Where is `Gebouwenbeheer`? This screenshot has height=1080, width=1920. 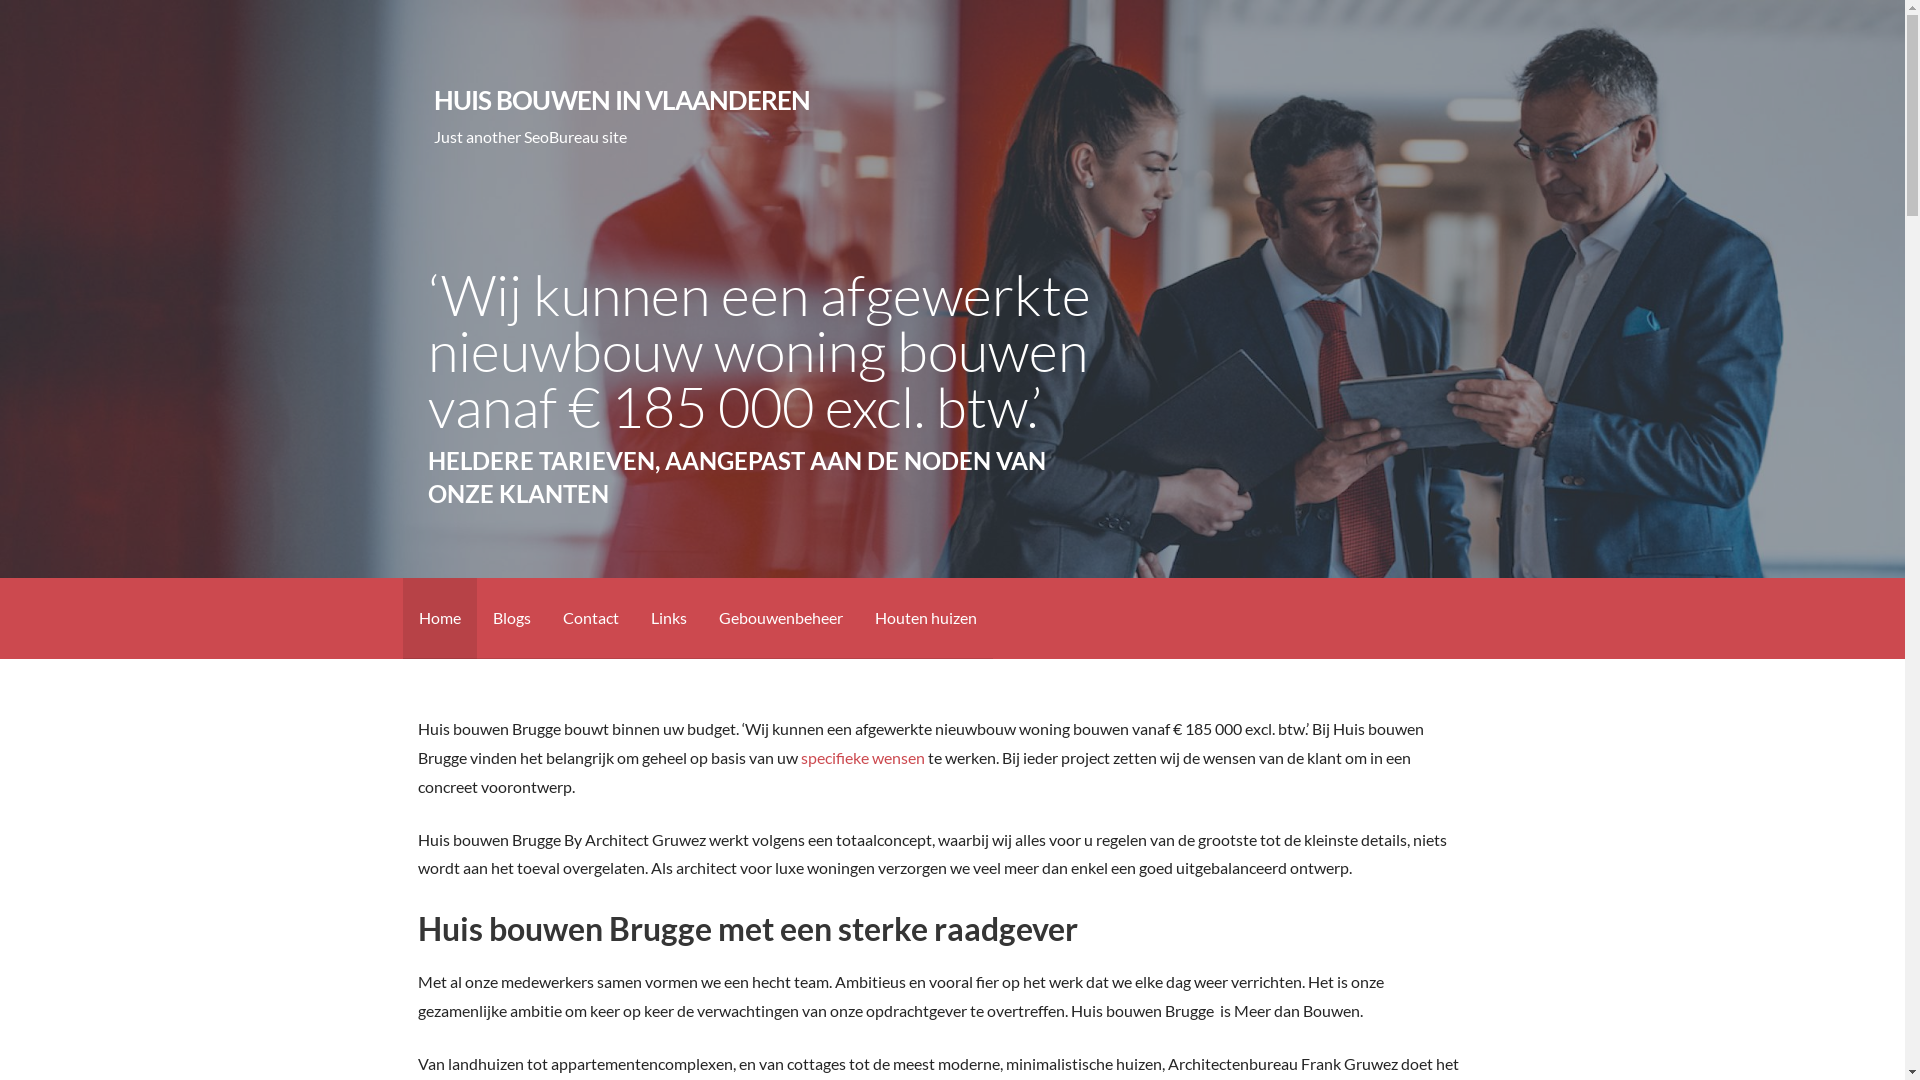 Gebouwenbeheer is located at coordinates (780, 618).